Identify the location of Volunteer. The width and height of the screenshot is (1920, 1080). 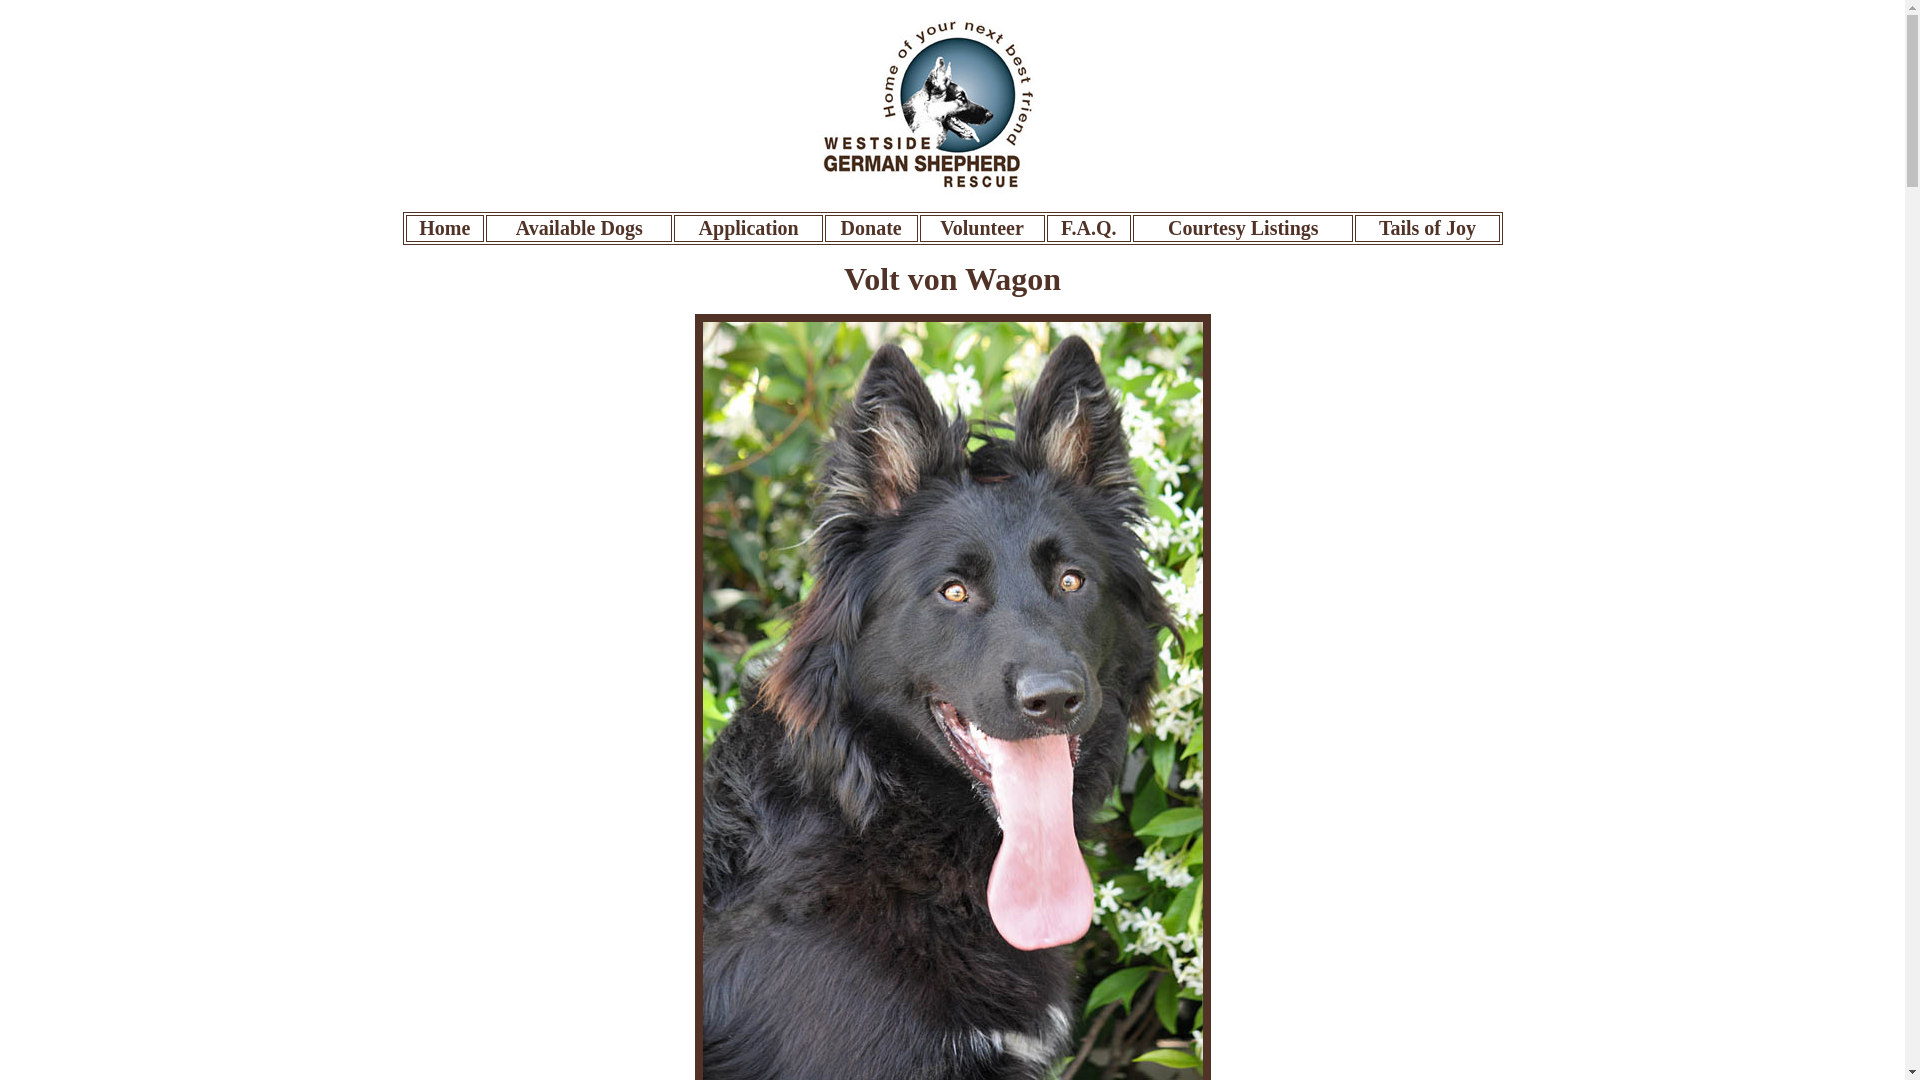
(982, 228).